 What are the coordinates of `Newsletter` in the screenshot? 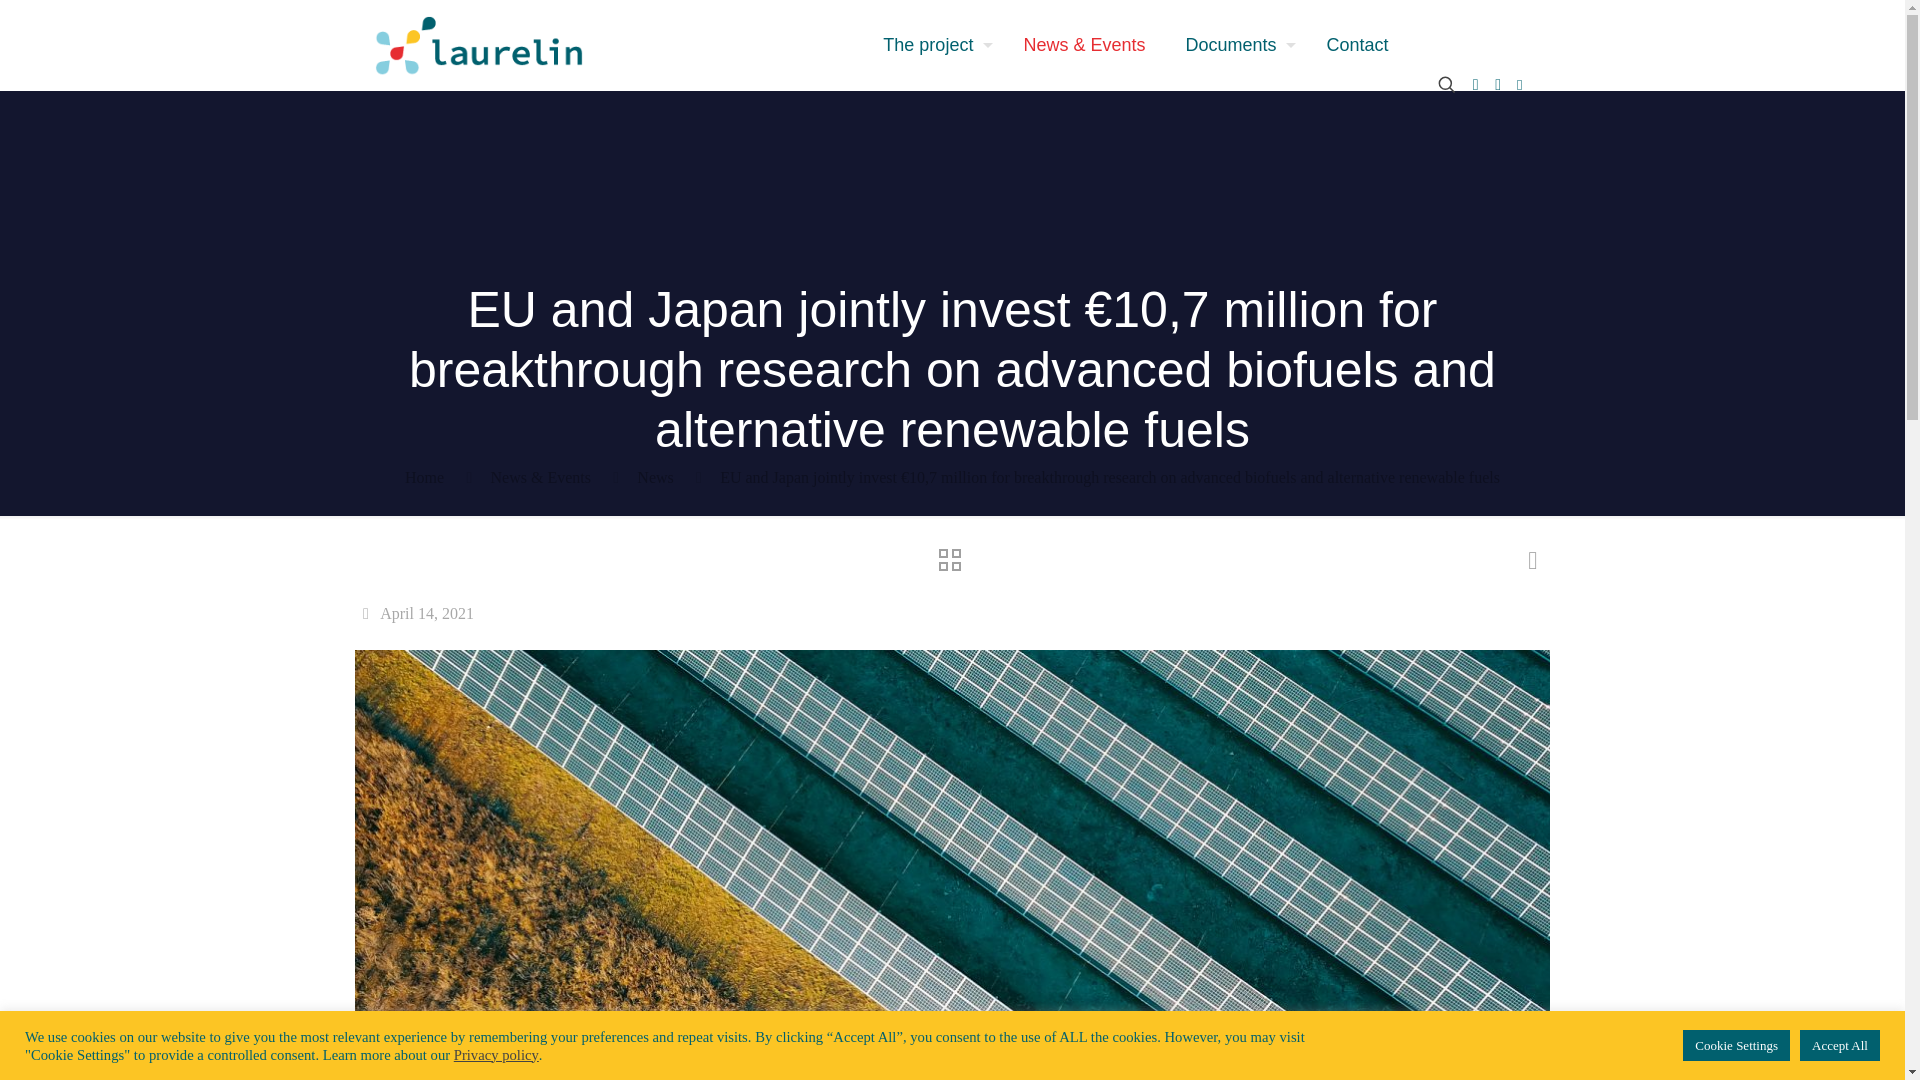 It's located at (1520, 84).